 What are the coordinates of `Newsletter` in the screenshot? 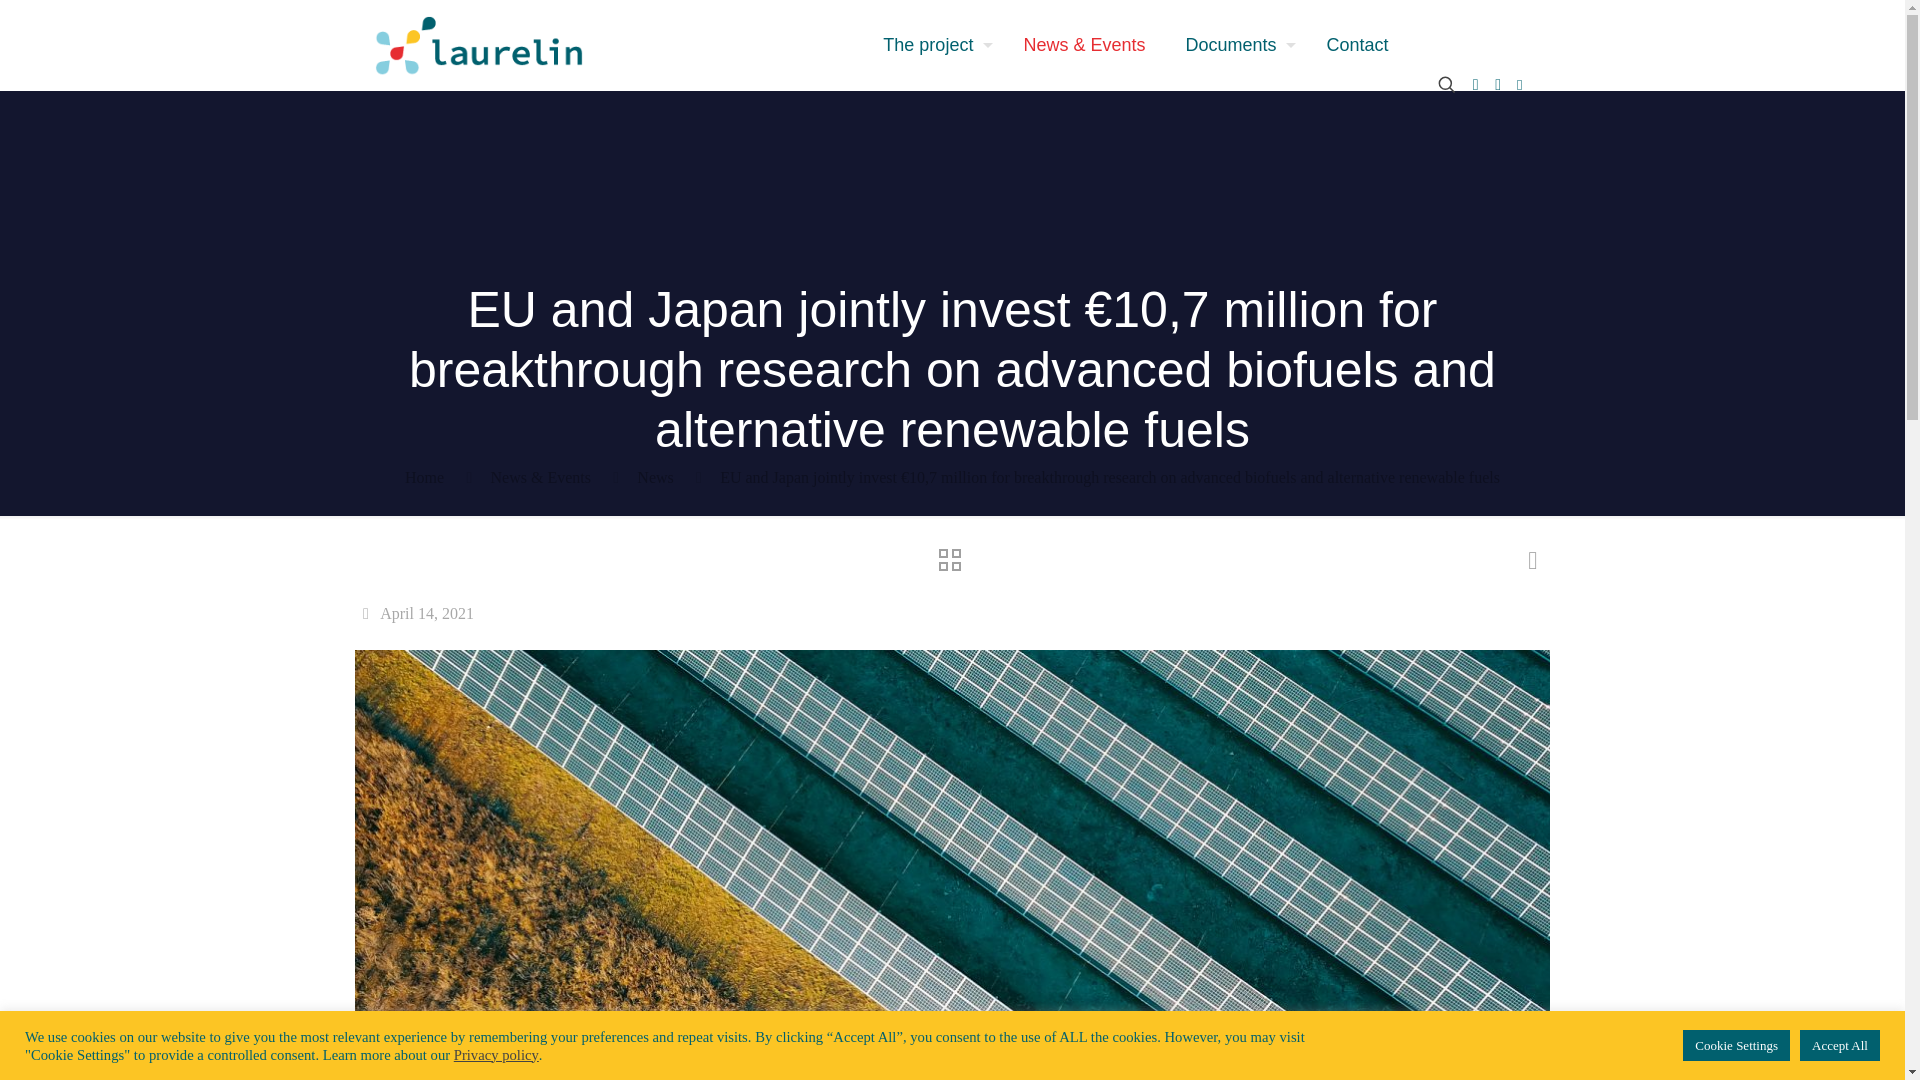 It's located at (1520, 84).